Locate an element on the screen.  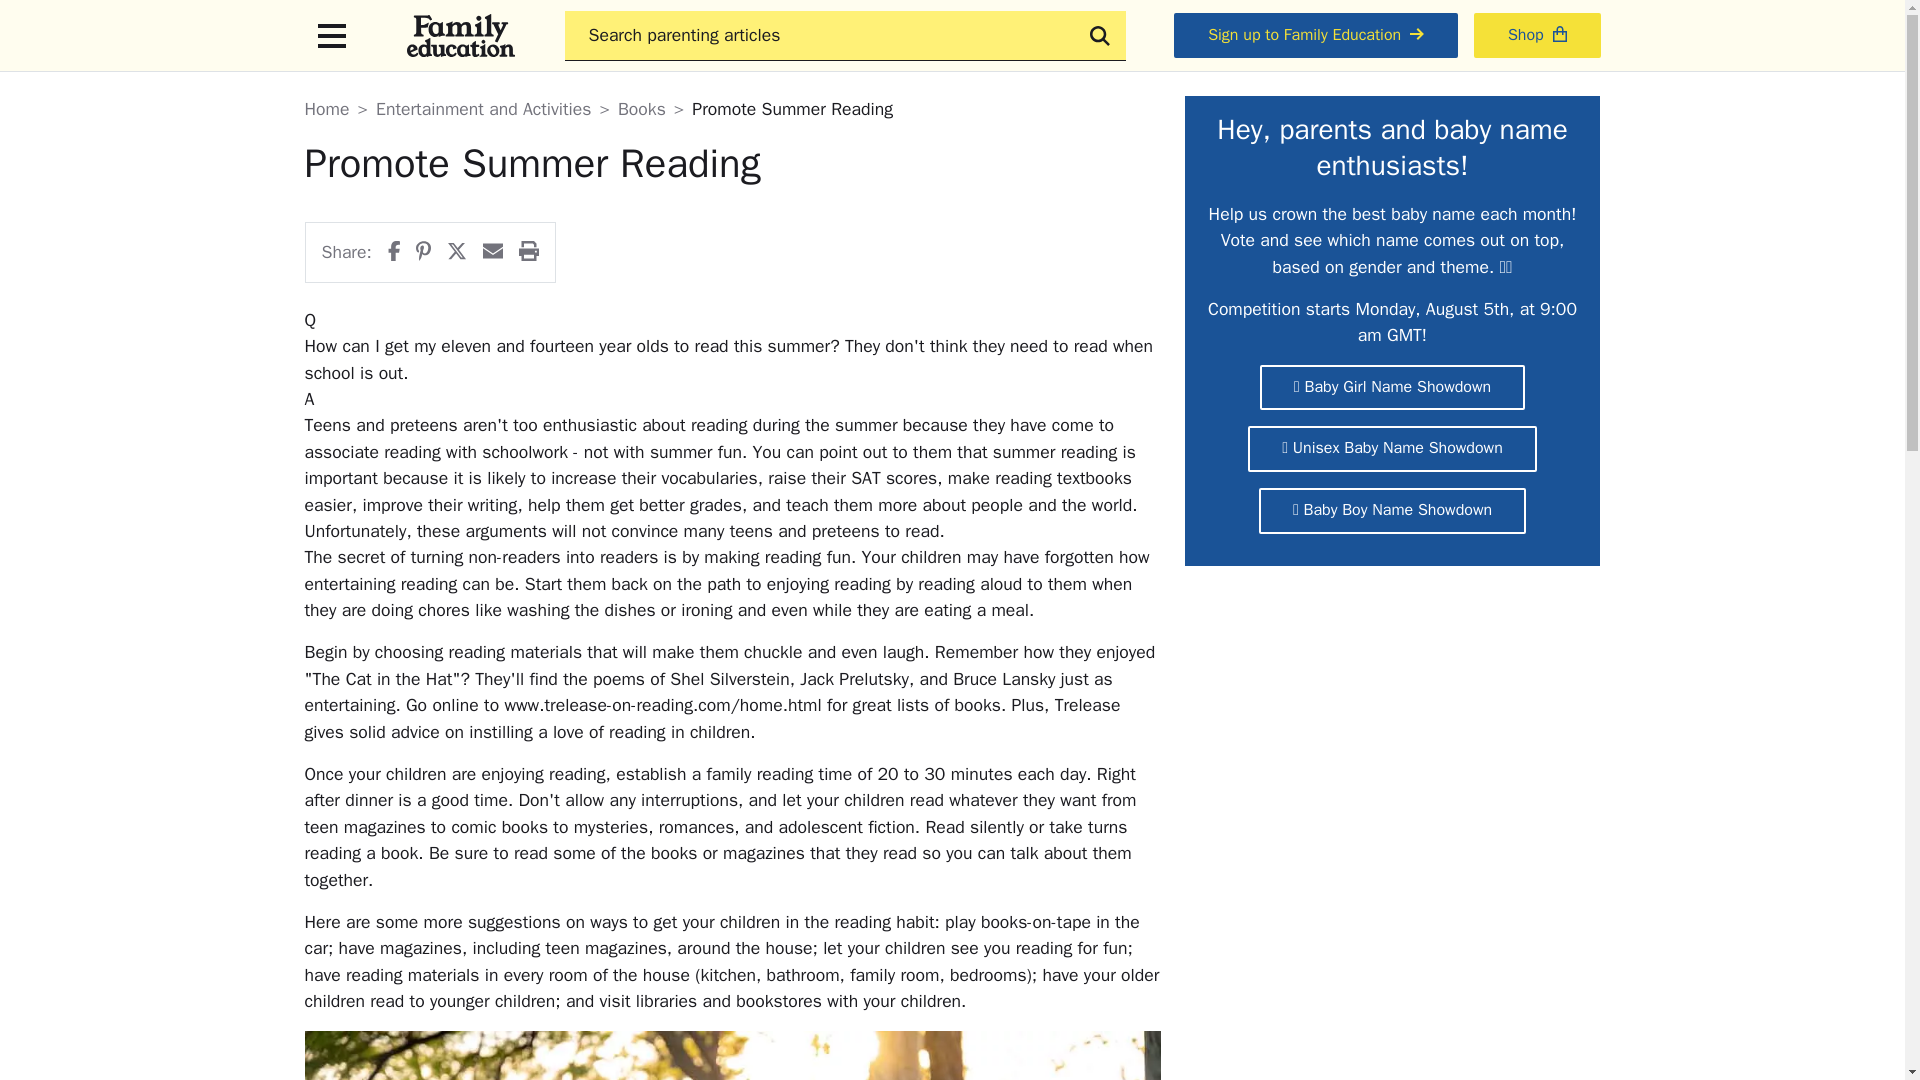
Share this page to an email is located at coordinates (493, 252).